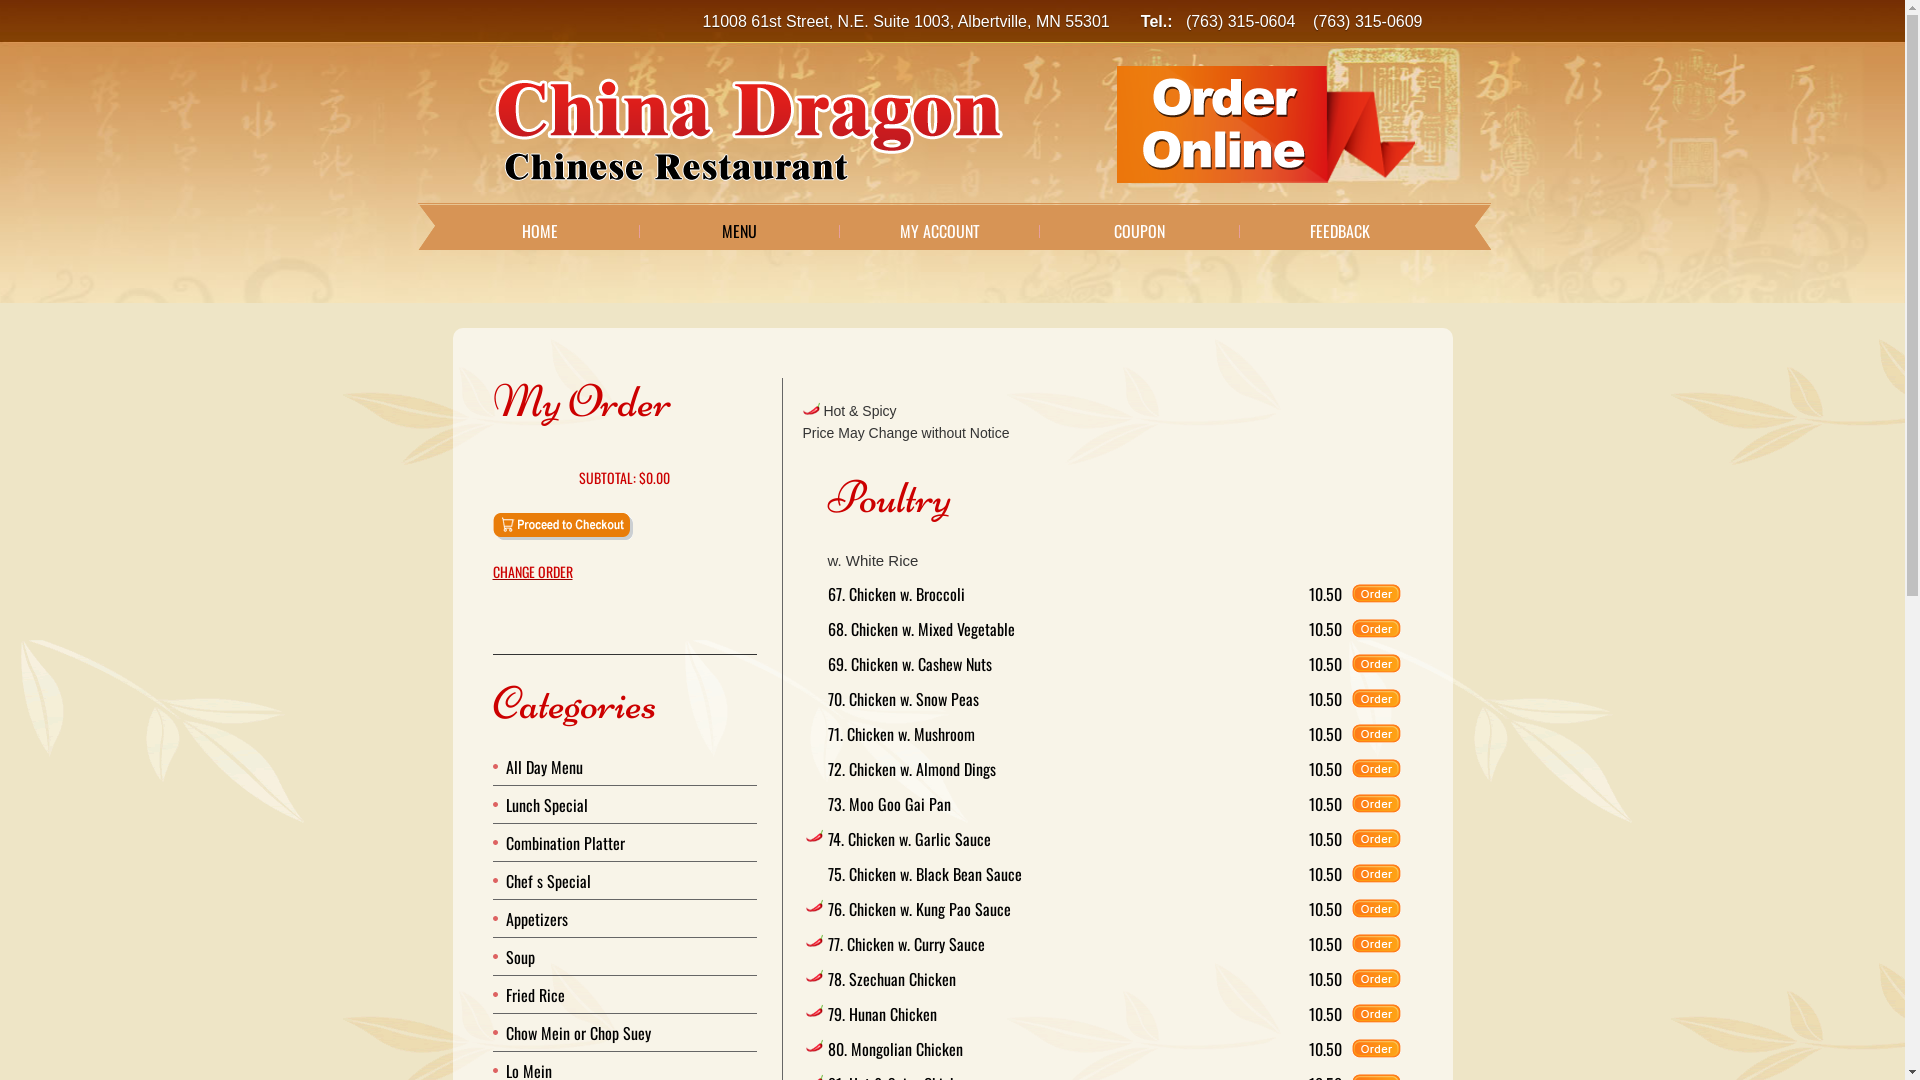  Describe the element at coordinates (624, 572) in the screenshot. I see `CHANGE ORDER` at that location.